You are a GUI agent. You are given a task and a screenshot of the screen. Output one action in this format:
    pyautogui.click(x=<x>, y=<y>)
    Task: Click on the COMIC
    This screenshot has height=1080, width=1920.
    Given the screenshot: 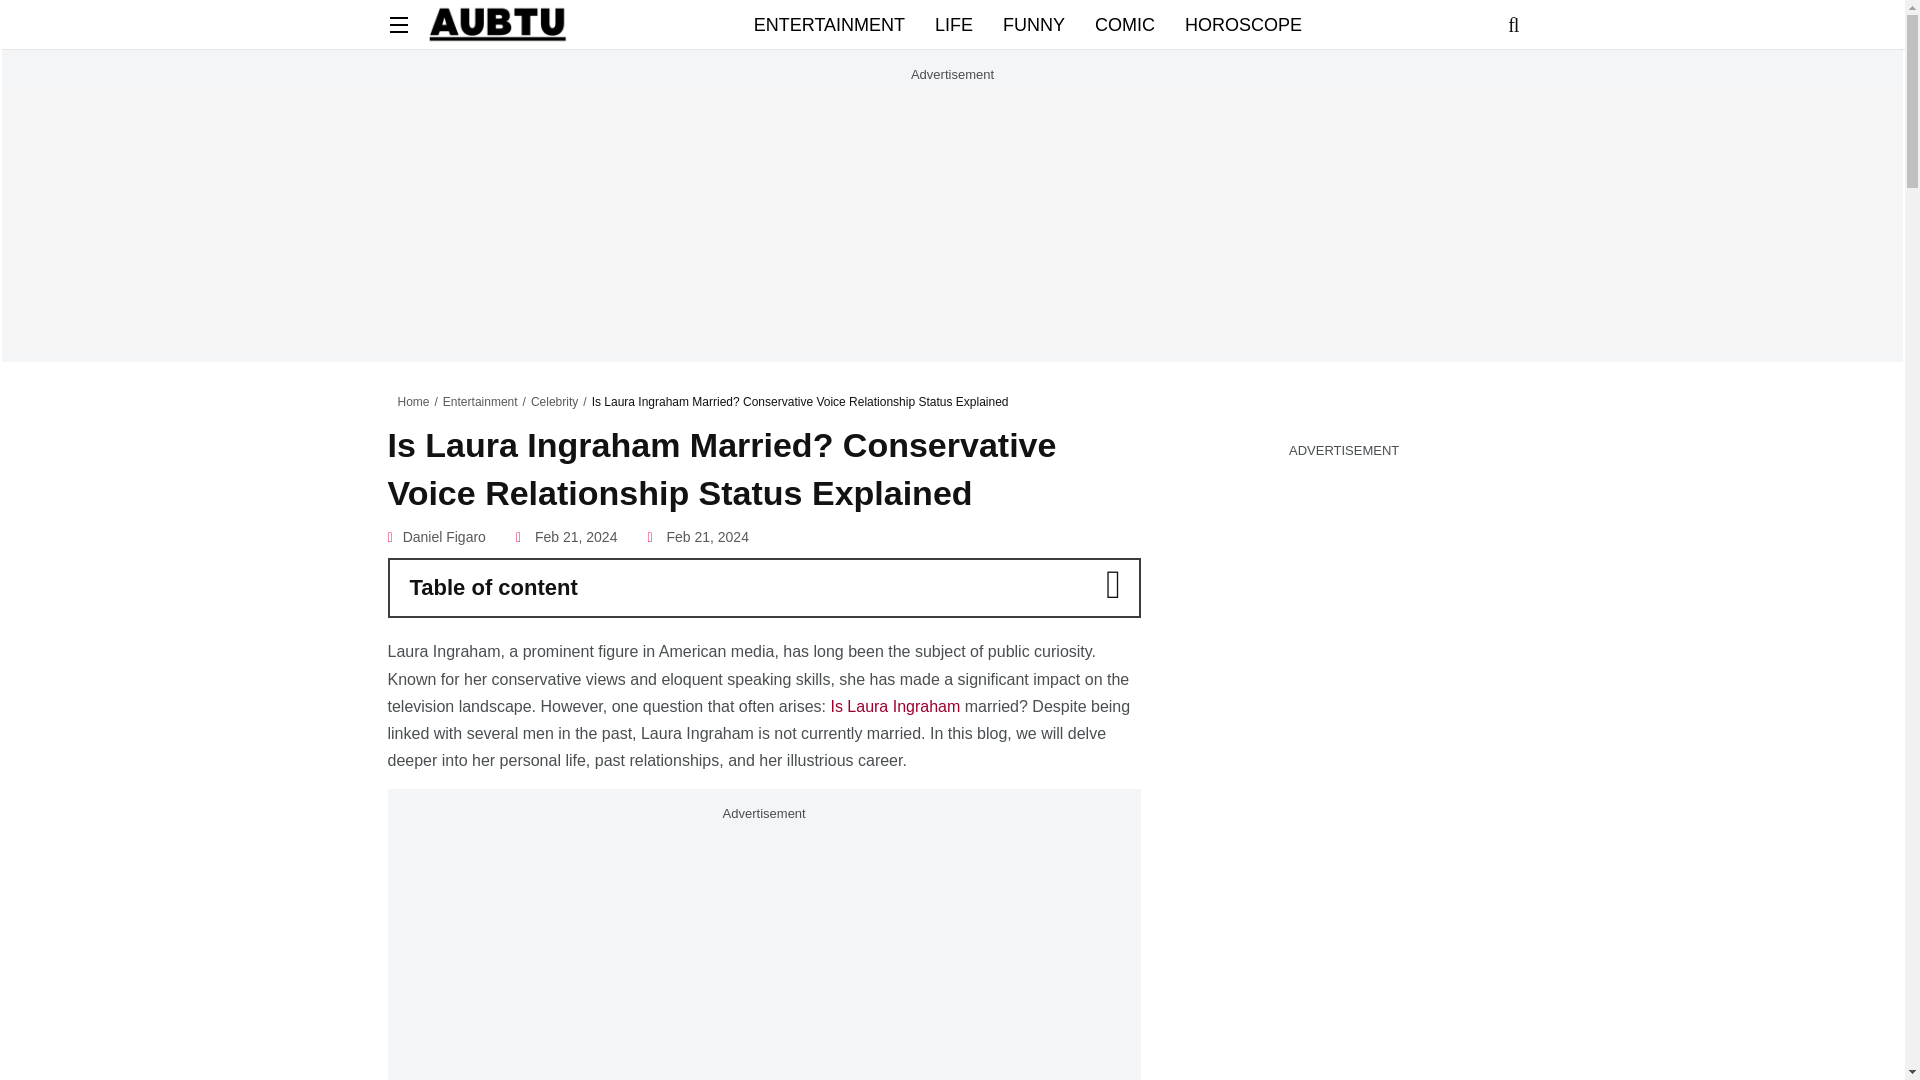 What is the action you would take?
    pyautogui.click(x=1124, y=24)
    